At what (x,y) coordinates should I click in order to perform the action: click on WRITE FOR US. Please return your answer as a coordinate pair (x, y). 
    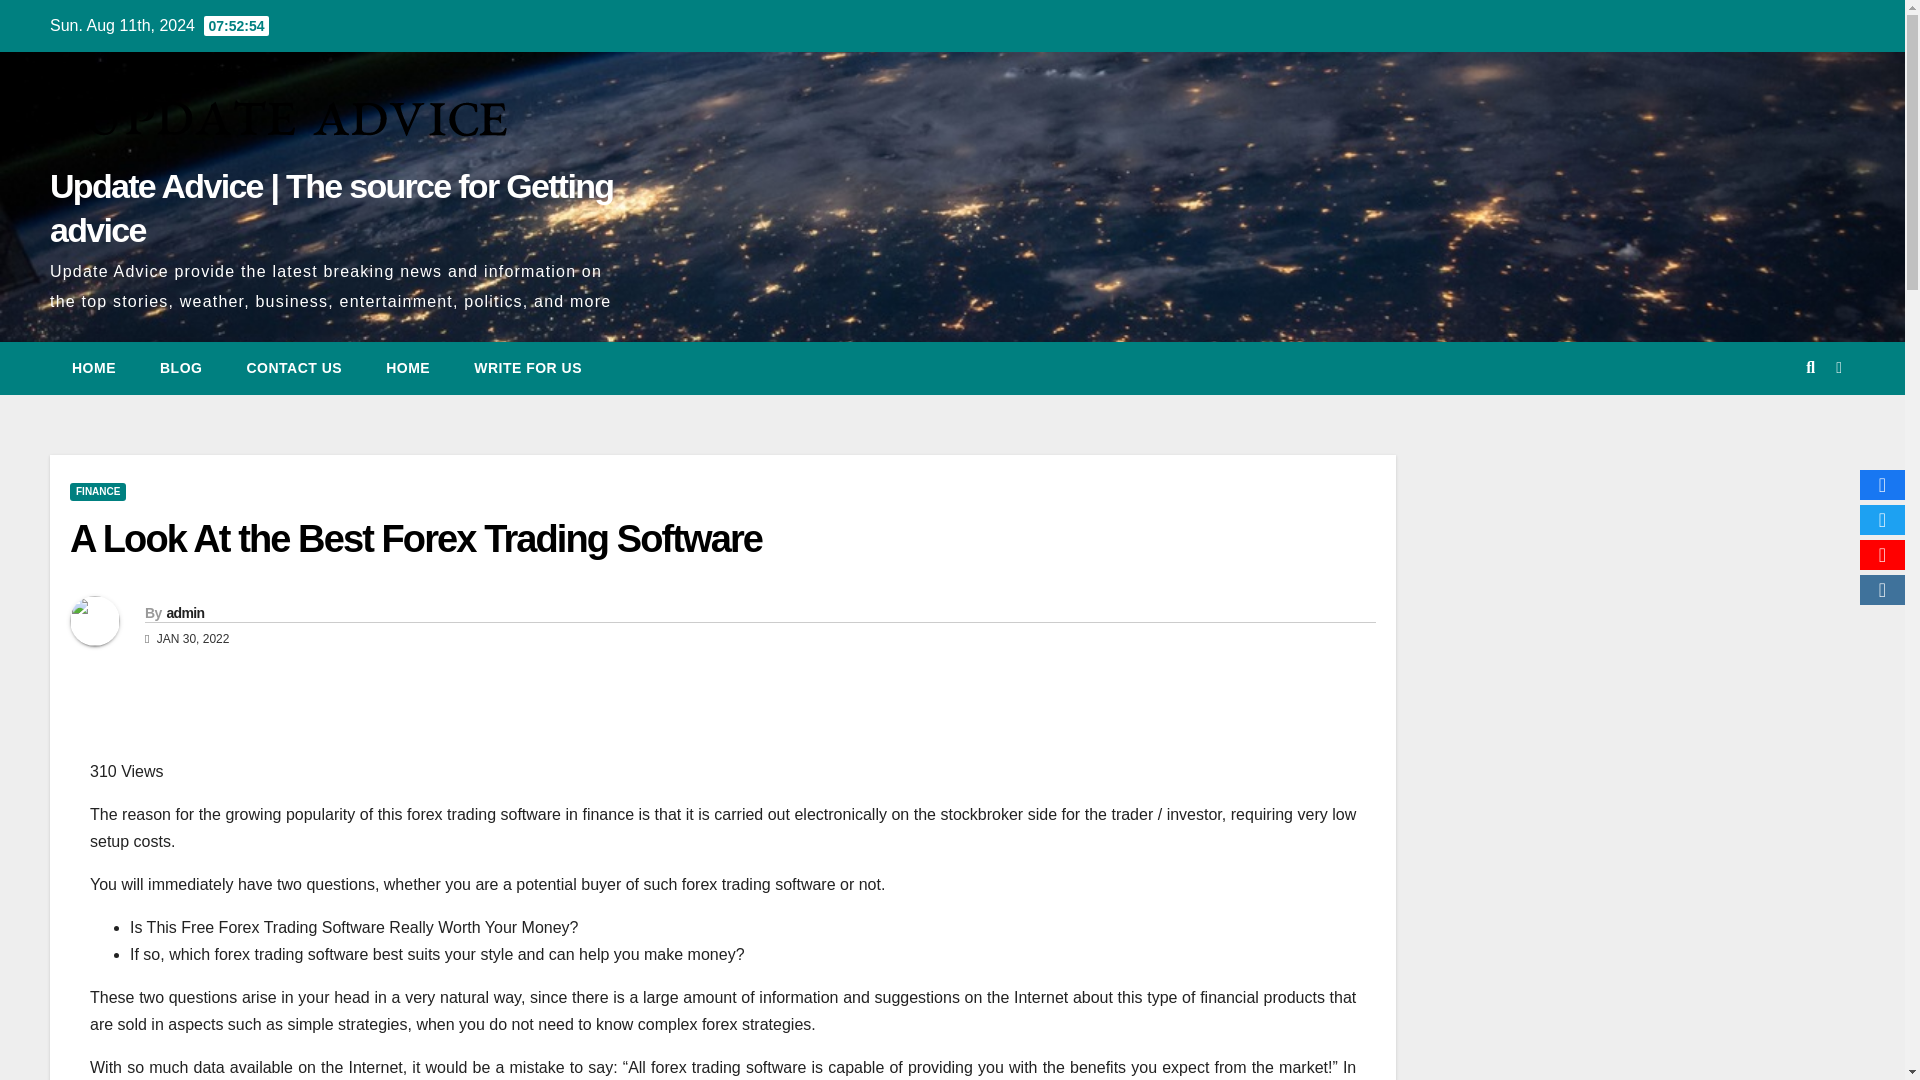
    Looking at the image, I should click on (528, 368).